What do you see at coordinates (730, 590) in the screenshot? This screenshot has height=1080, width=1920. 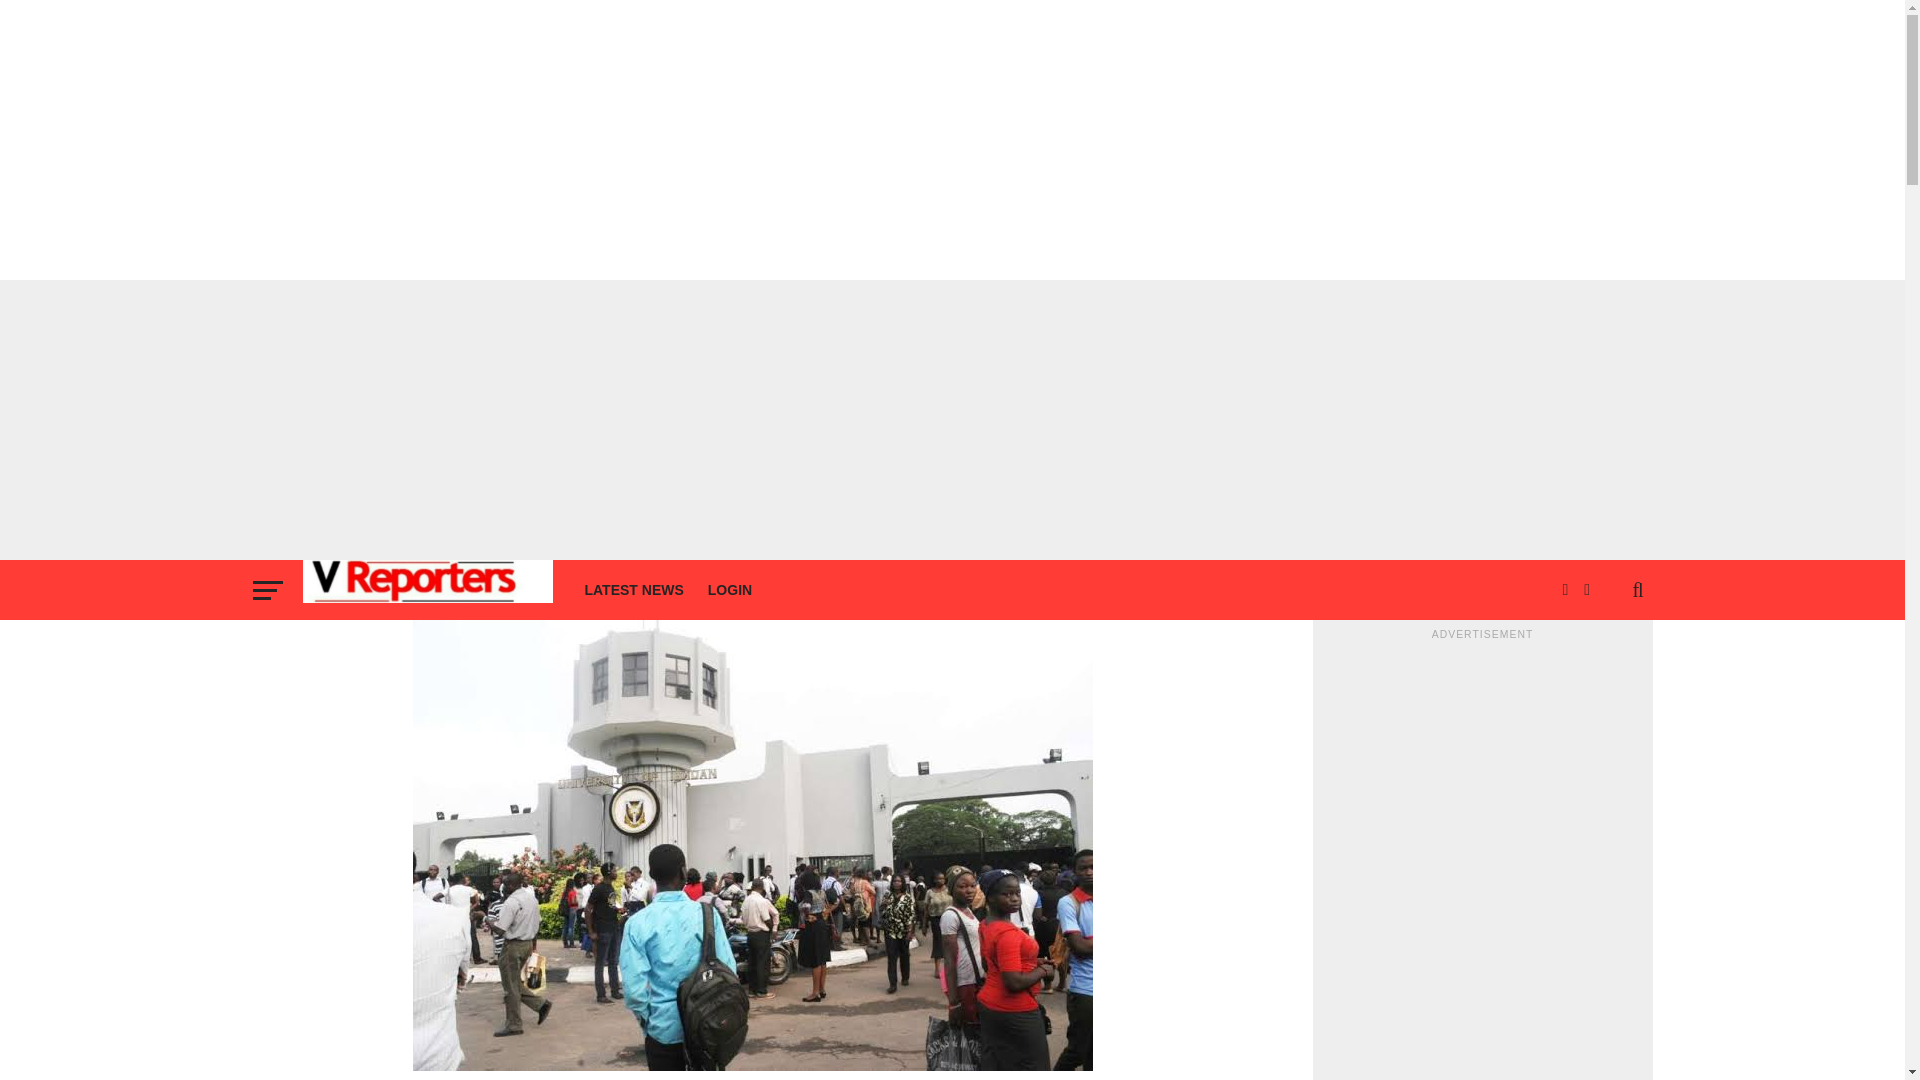 I see `LOGIN` at bounding box center [730, 590].